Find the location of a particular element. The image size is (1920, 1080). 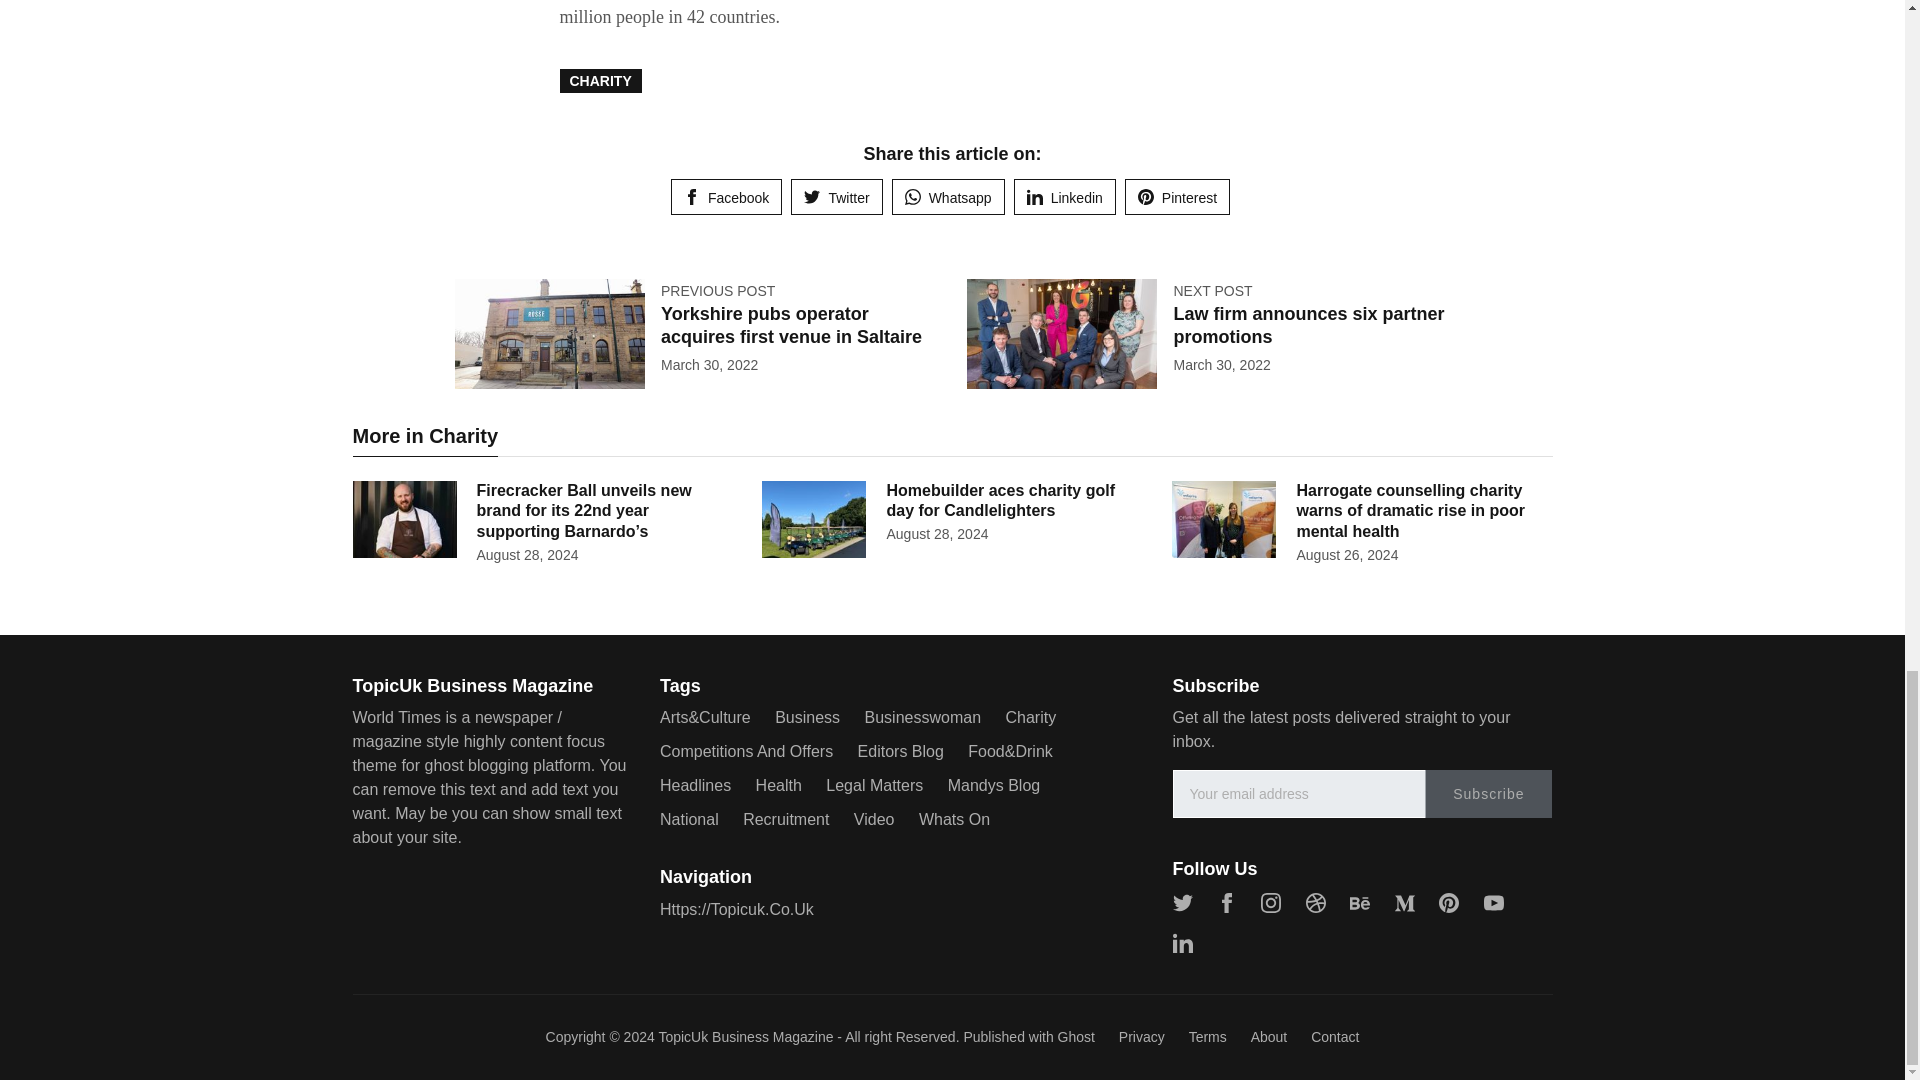

28 August, 2024 is located at coordinates (936, 534).